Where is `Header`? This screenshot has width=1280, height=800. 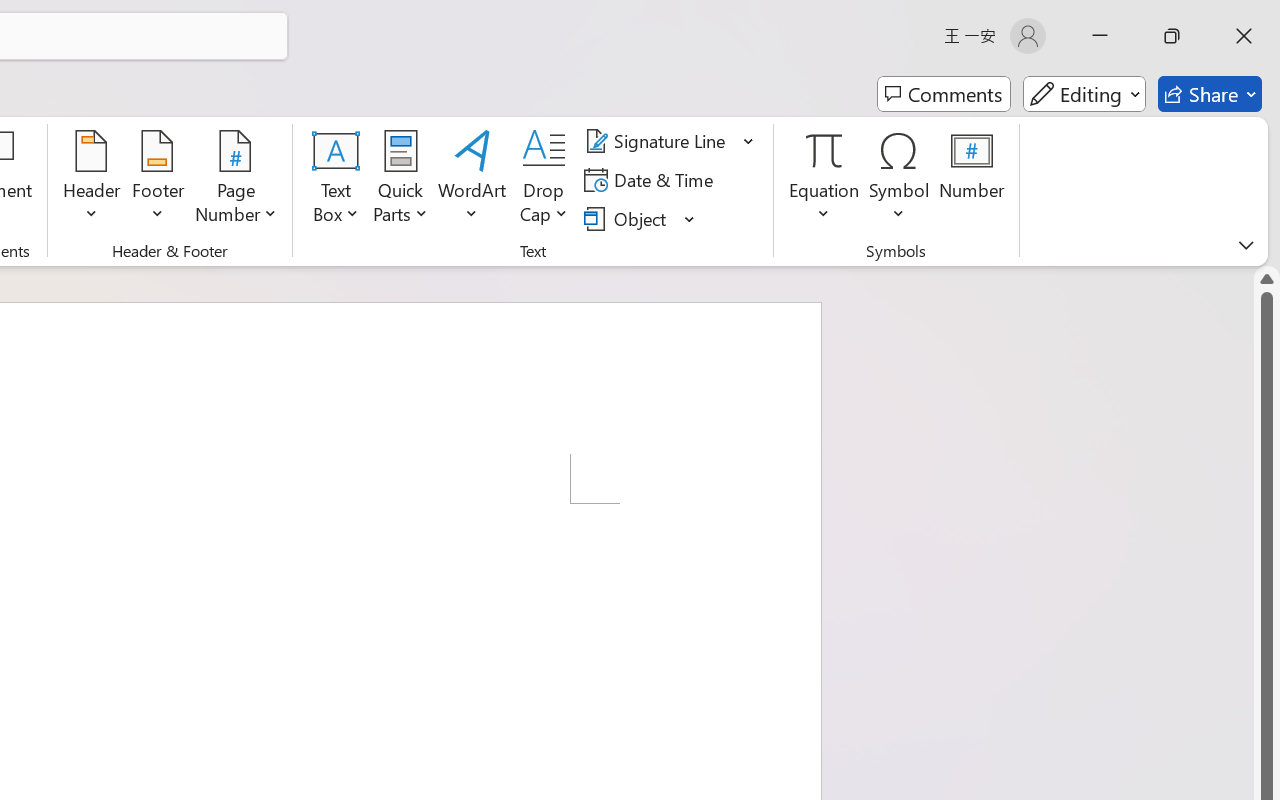
Header is located at coordinates (92, 180).